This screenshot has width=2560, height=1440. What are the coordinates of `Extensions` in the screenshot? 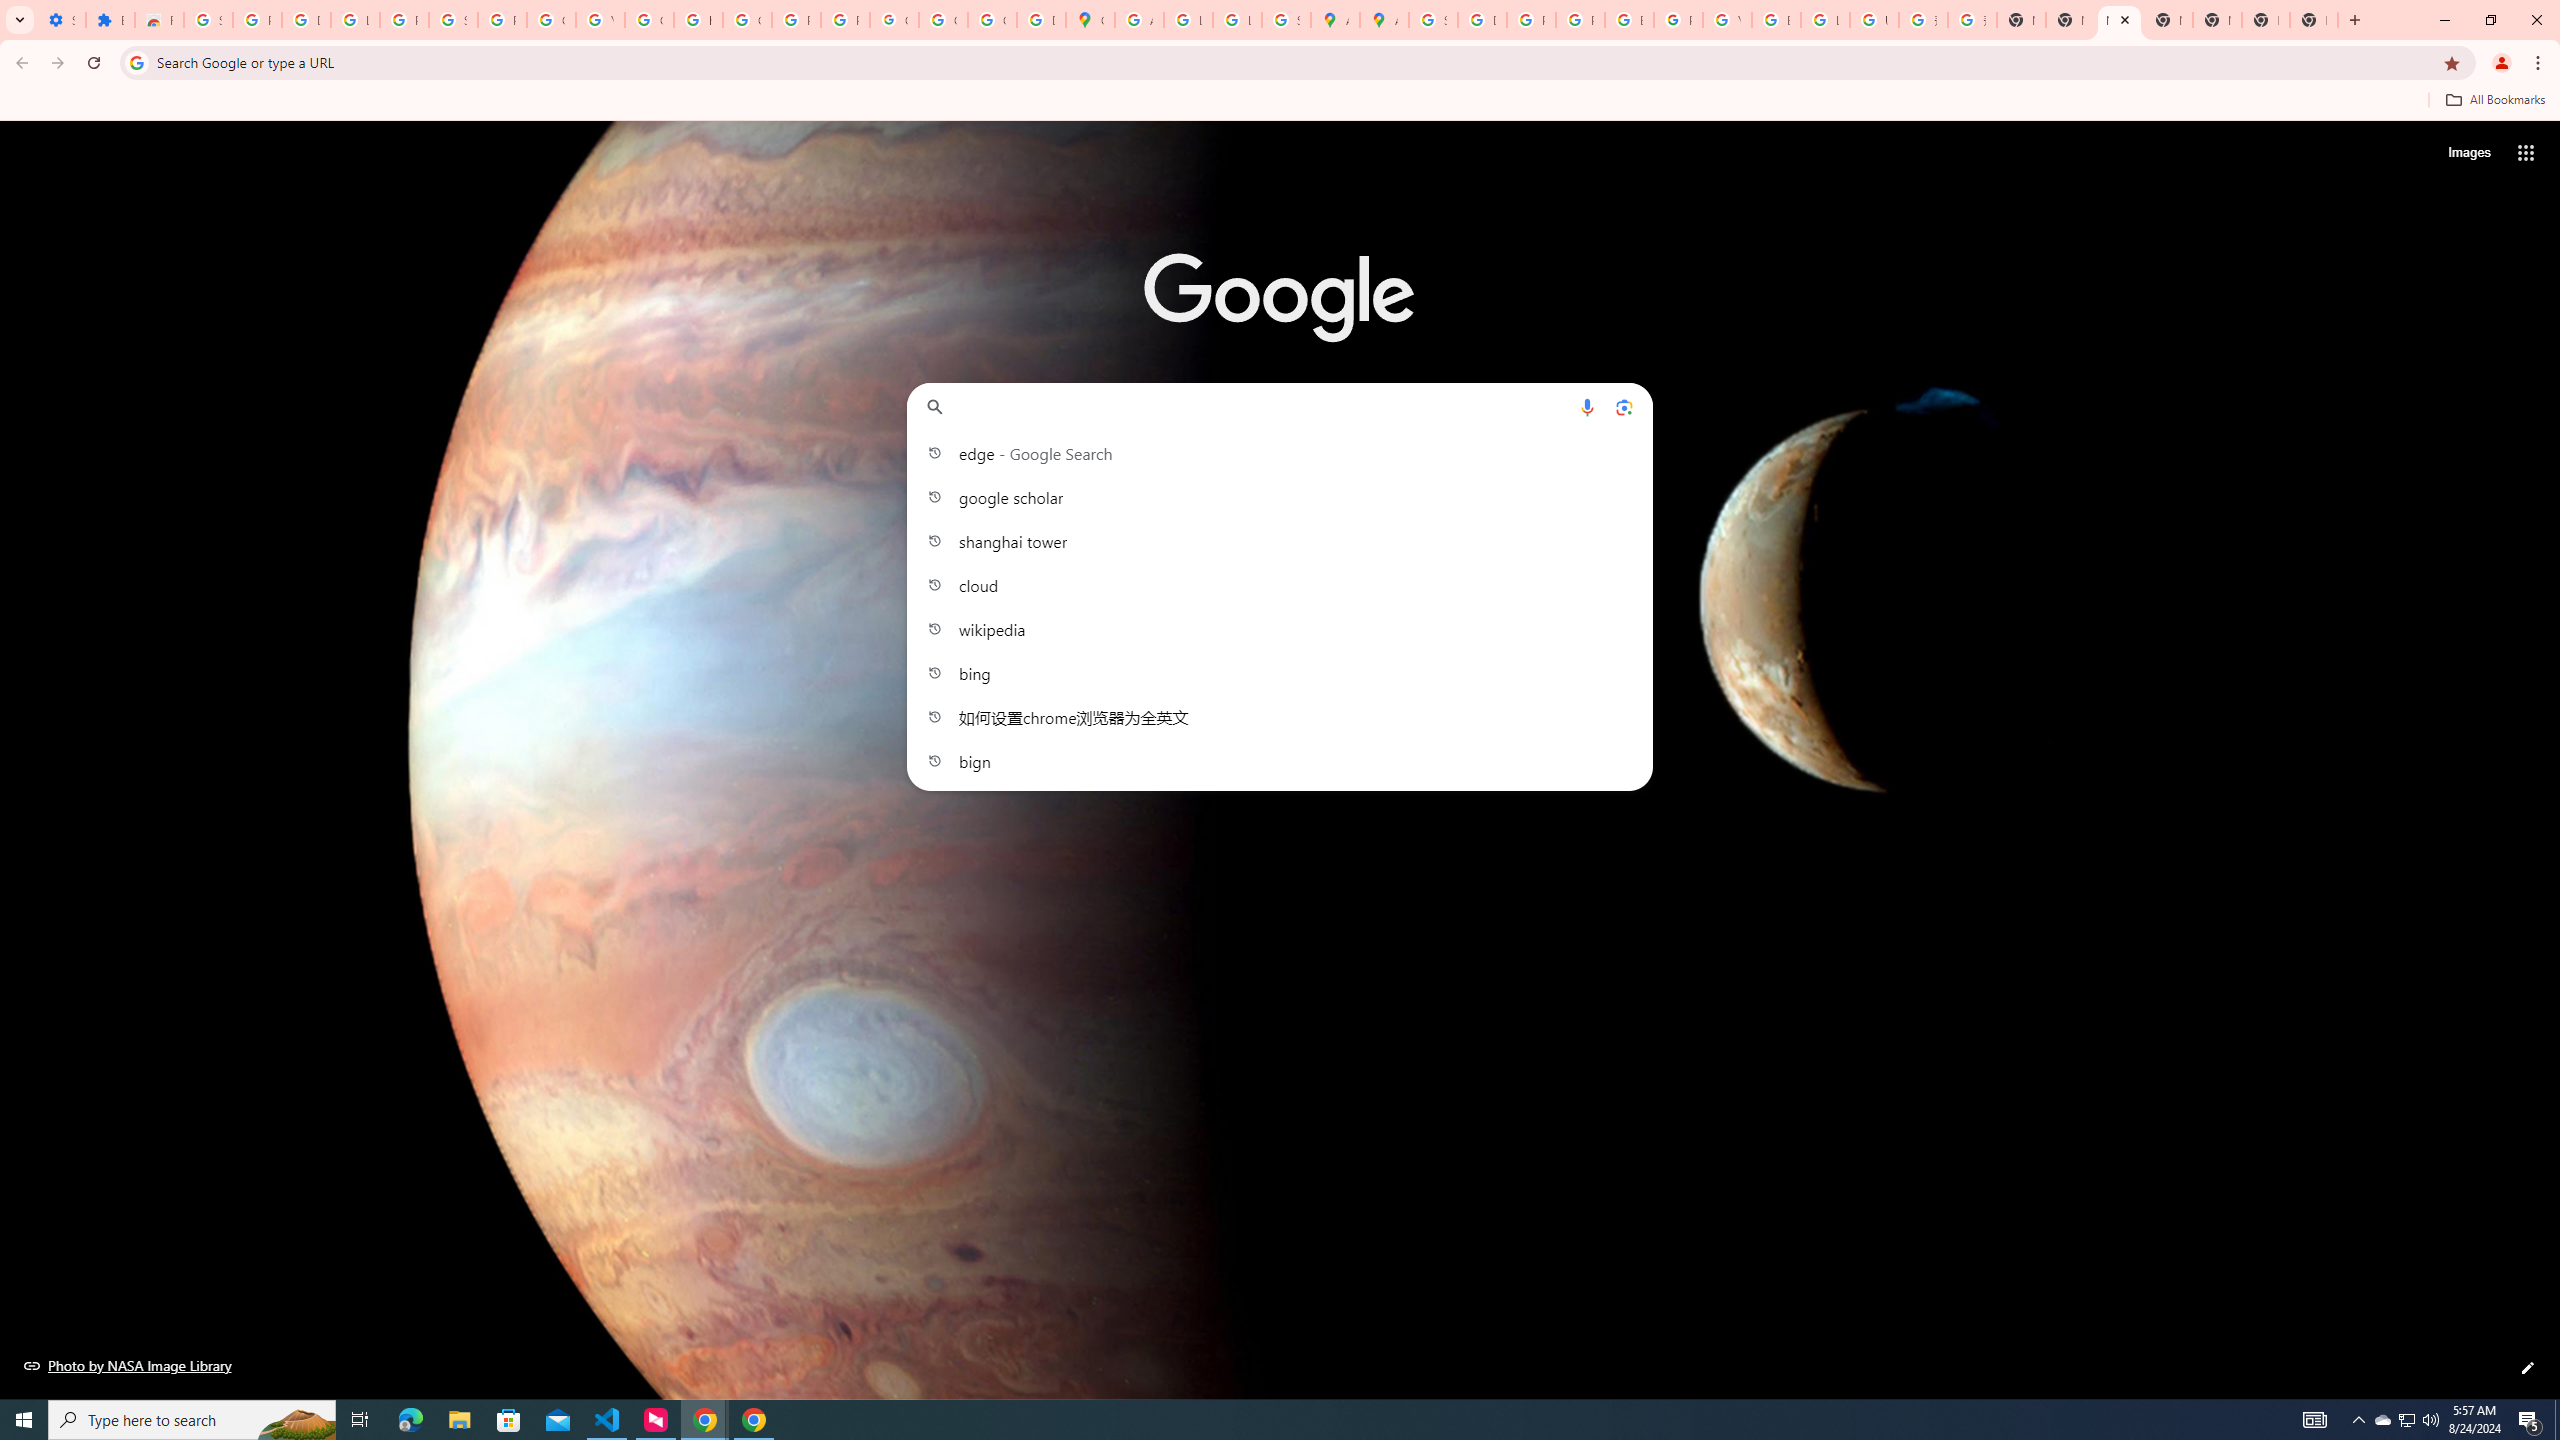 It's located at (110, 20).